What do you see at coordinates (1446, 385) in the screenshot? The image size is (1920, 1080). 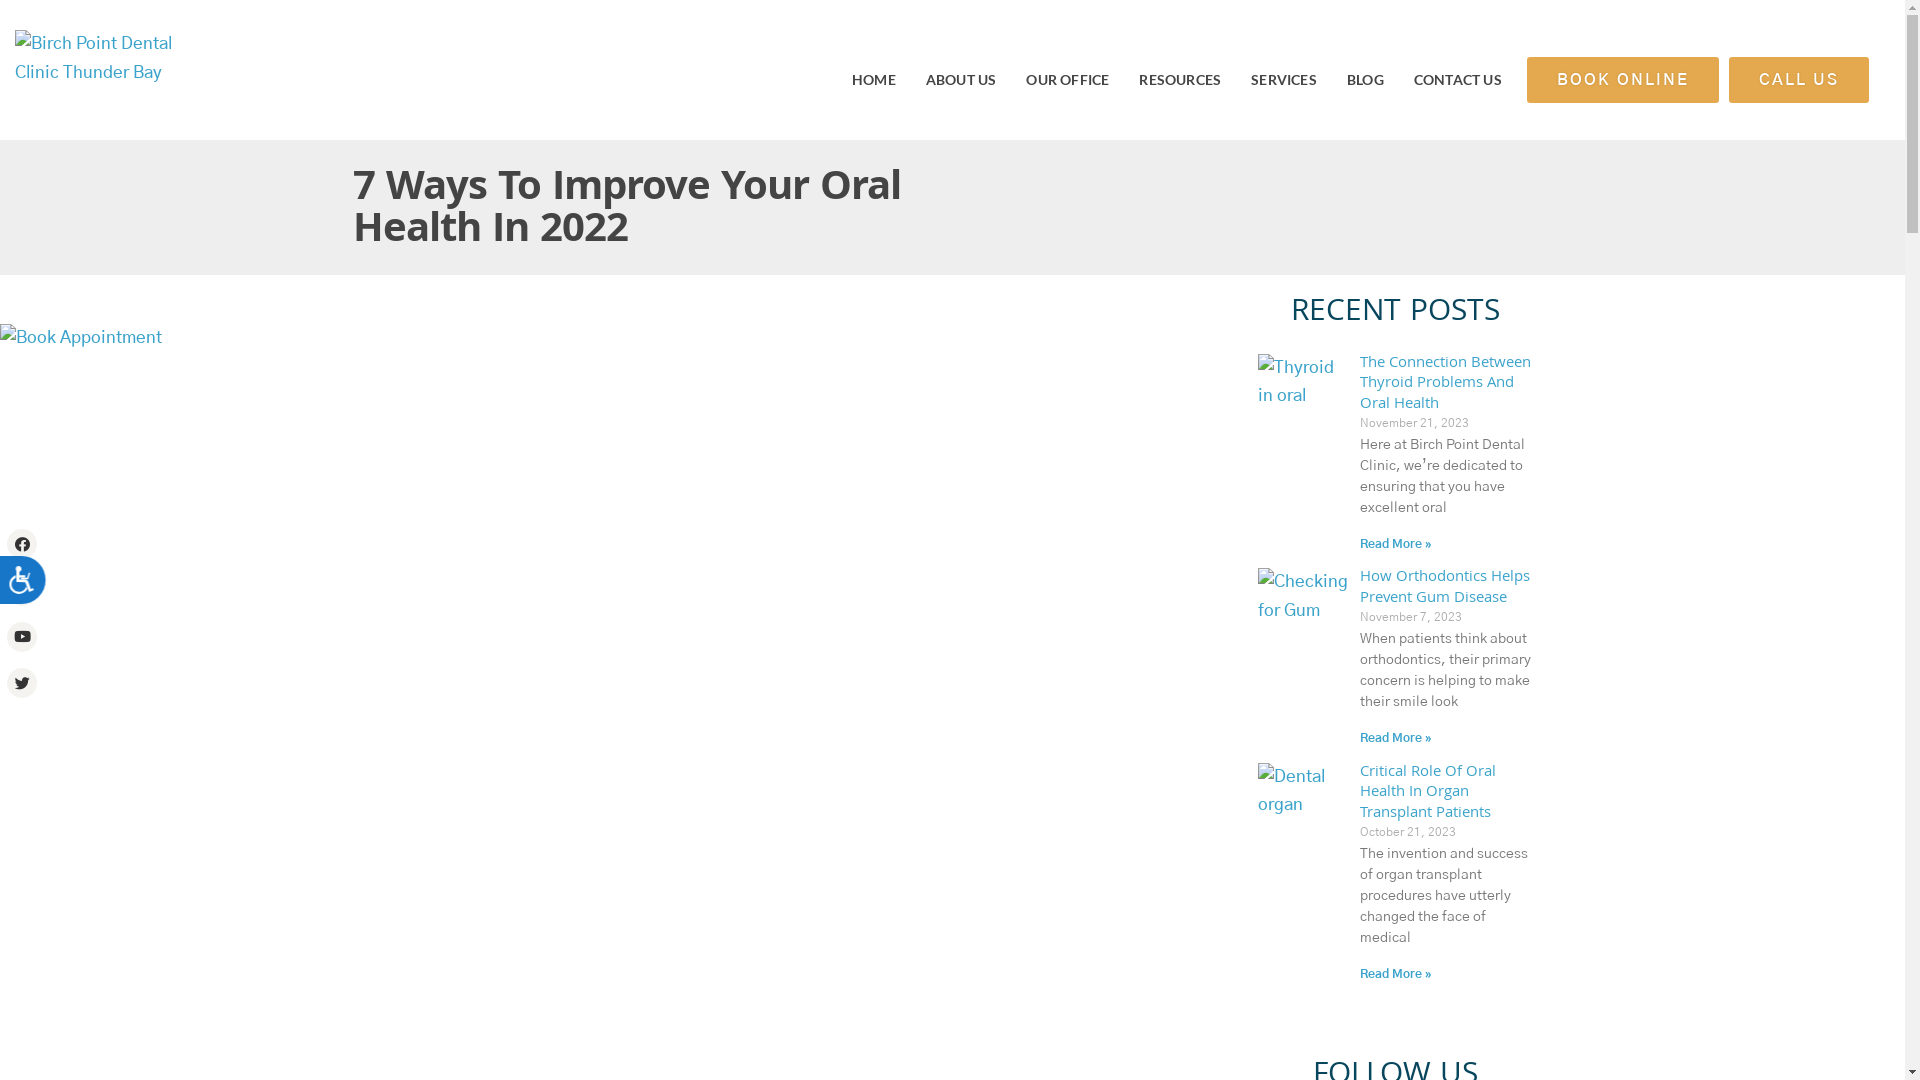 I see `The Connection Between Thyroid Problems And Oral Health` at bounding box center [1446, 385].